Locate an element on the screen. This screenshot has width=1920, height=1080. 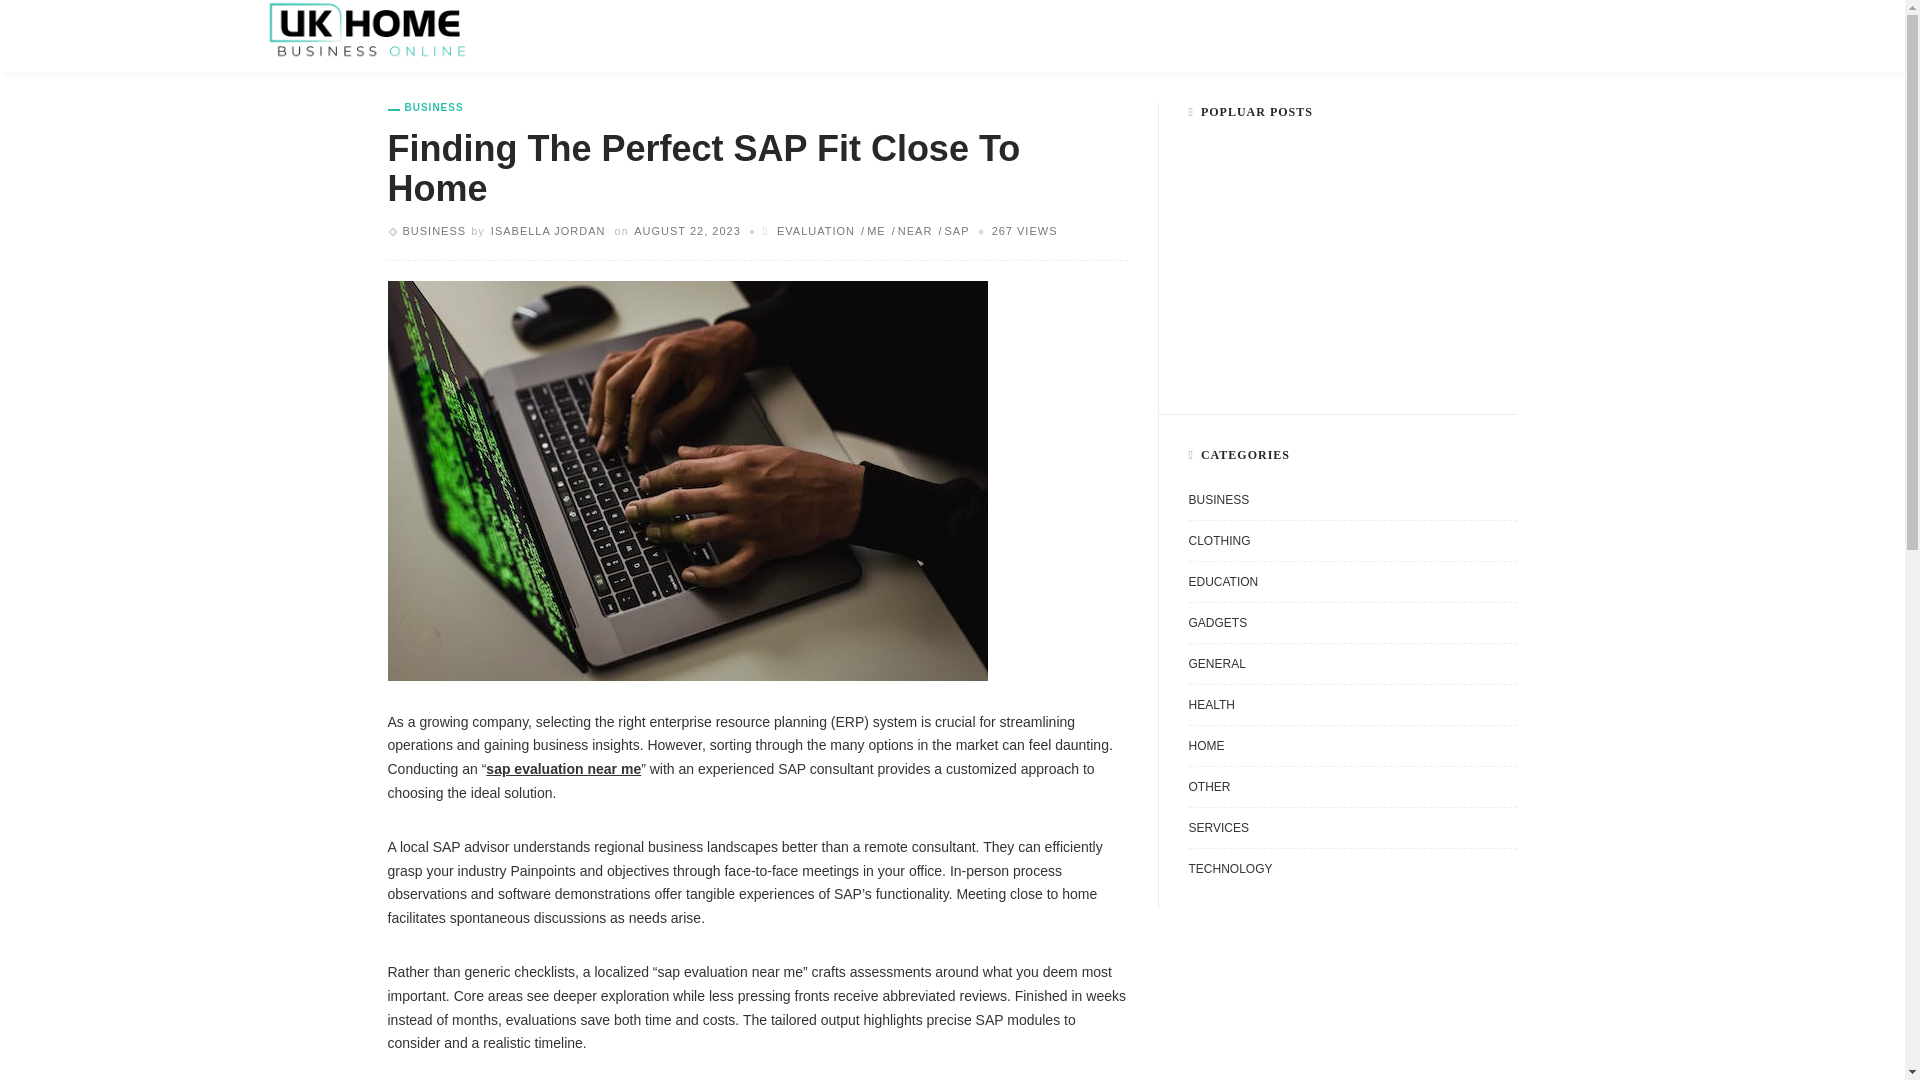
HOME is located at coordinates (543, 36).